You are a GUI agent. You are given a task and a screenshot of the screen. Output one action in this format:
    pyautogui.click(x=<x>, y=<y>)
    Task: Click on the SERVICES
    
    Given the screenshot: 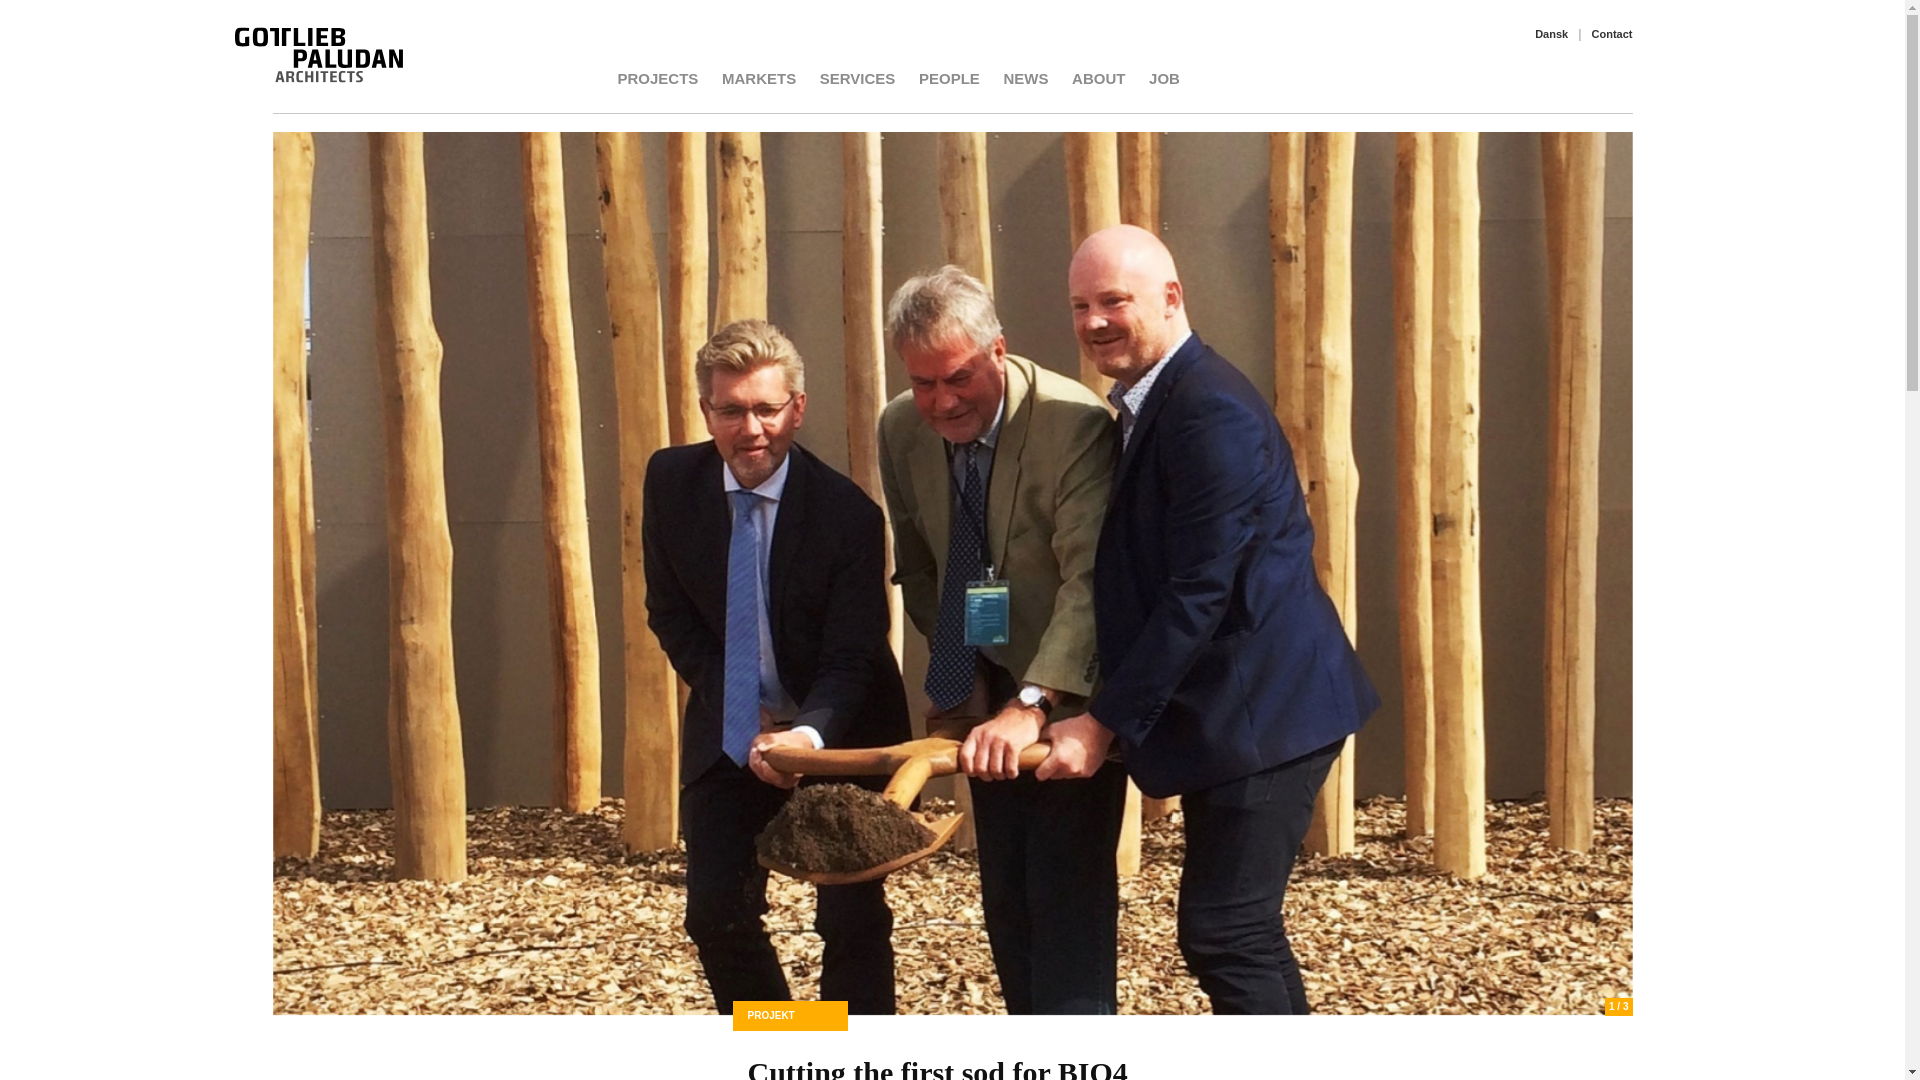 What is the action you would take?
    pyautogui.click(x=858, y=78)
    